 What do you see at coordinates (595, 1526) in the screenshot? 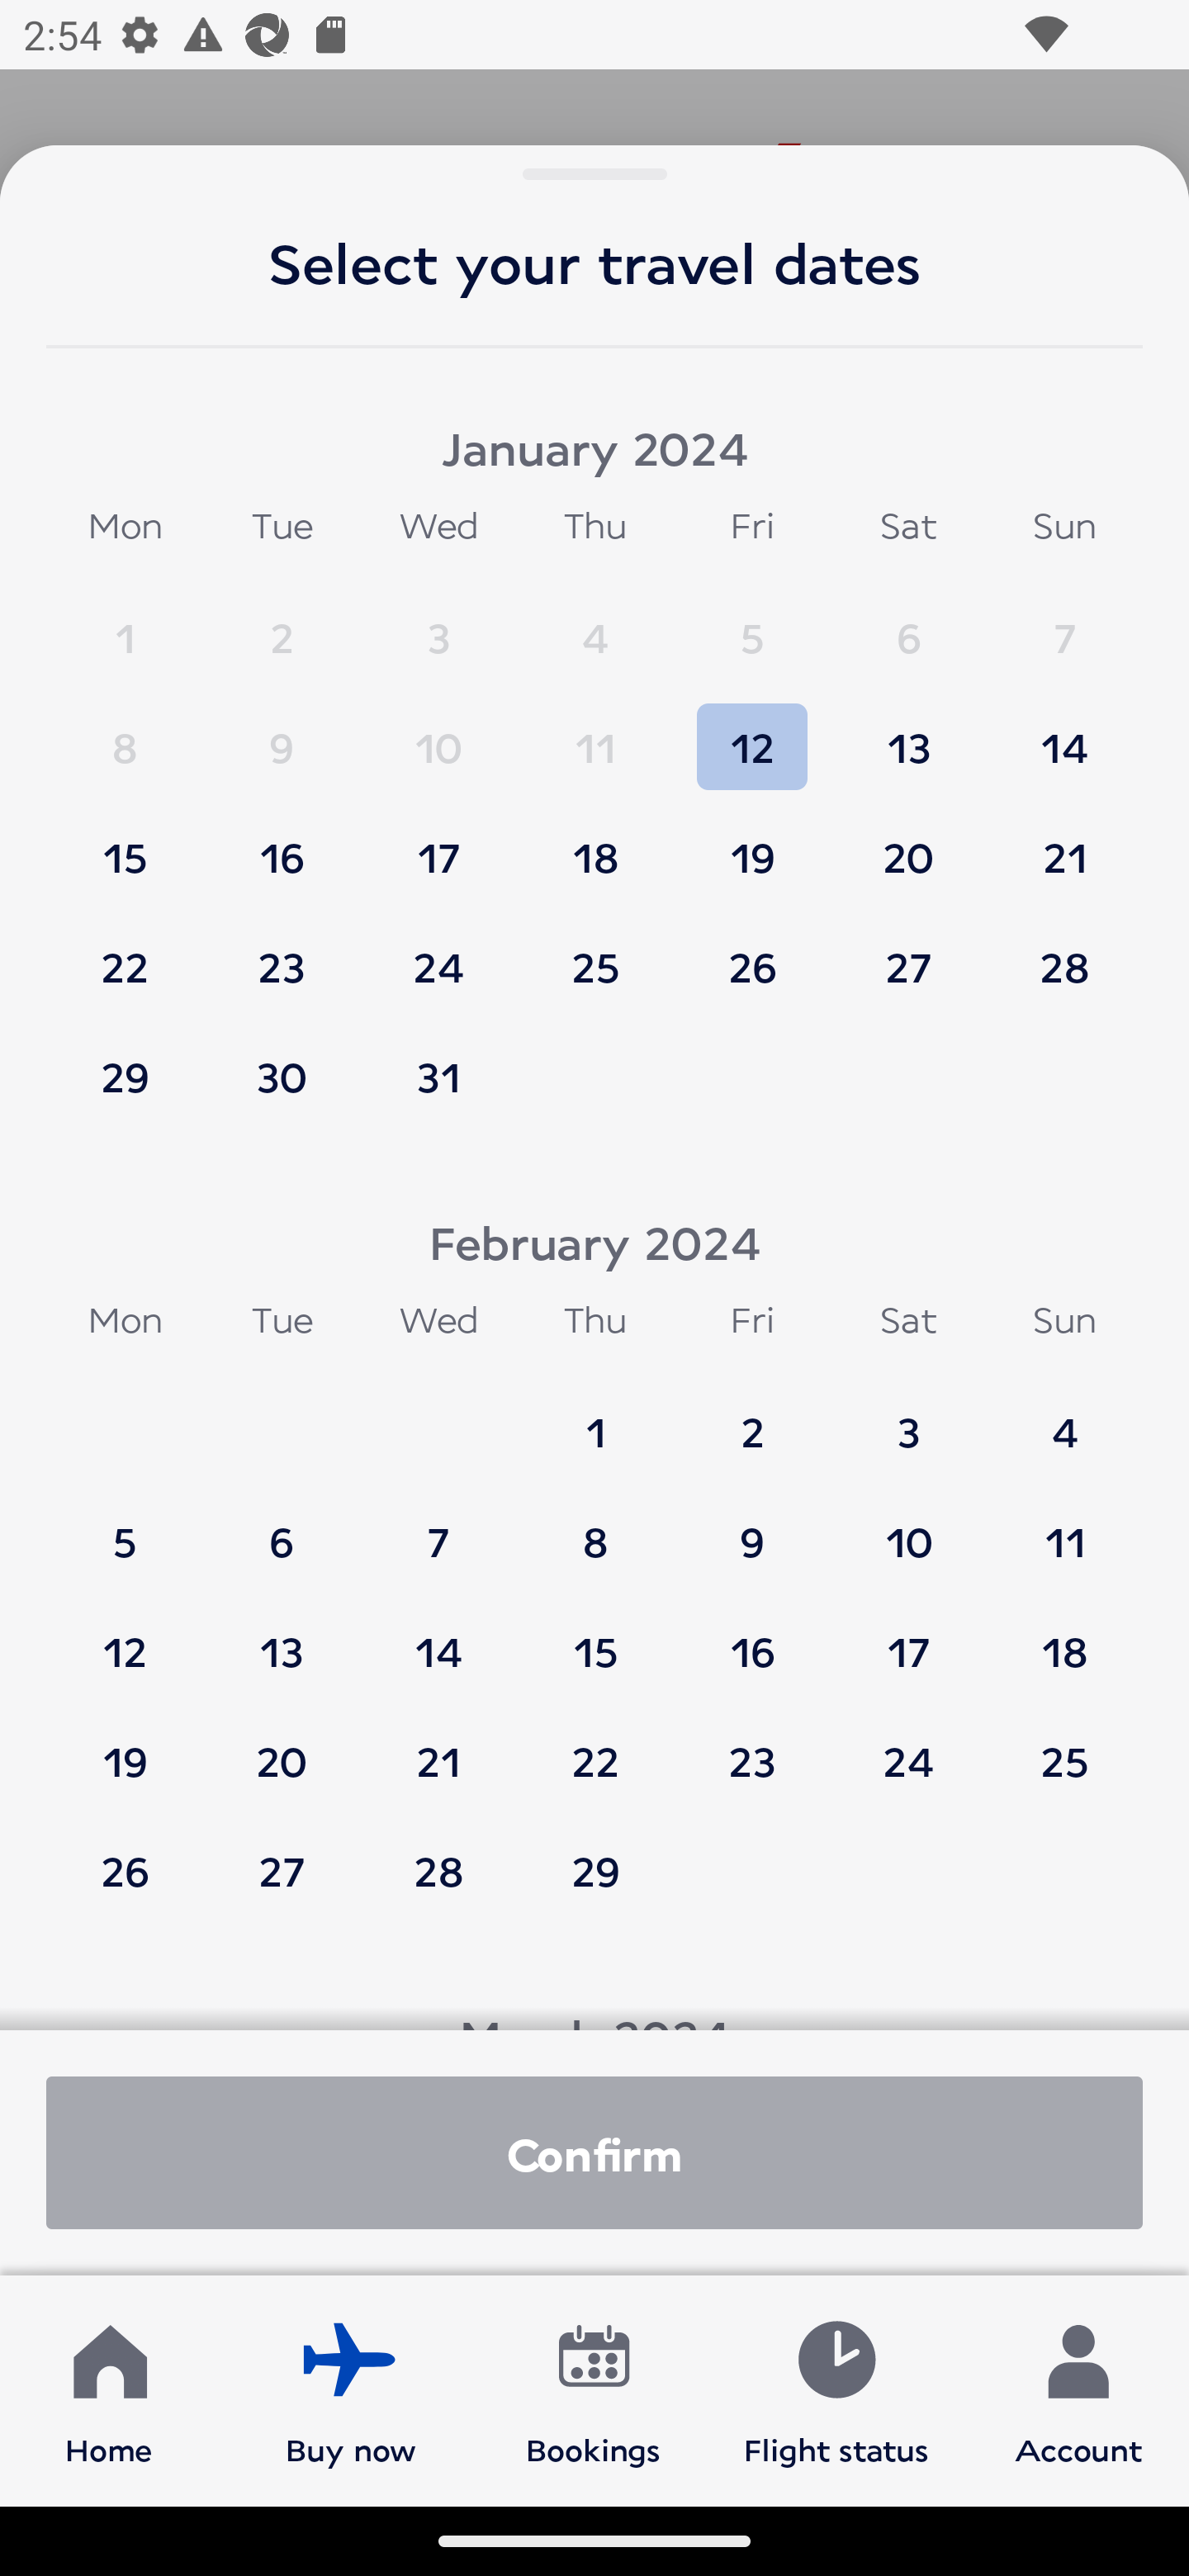
I see `8` at bounding box center [595, 1526].